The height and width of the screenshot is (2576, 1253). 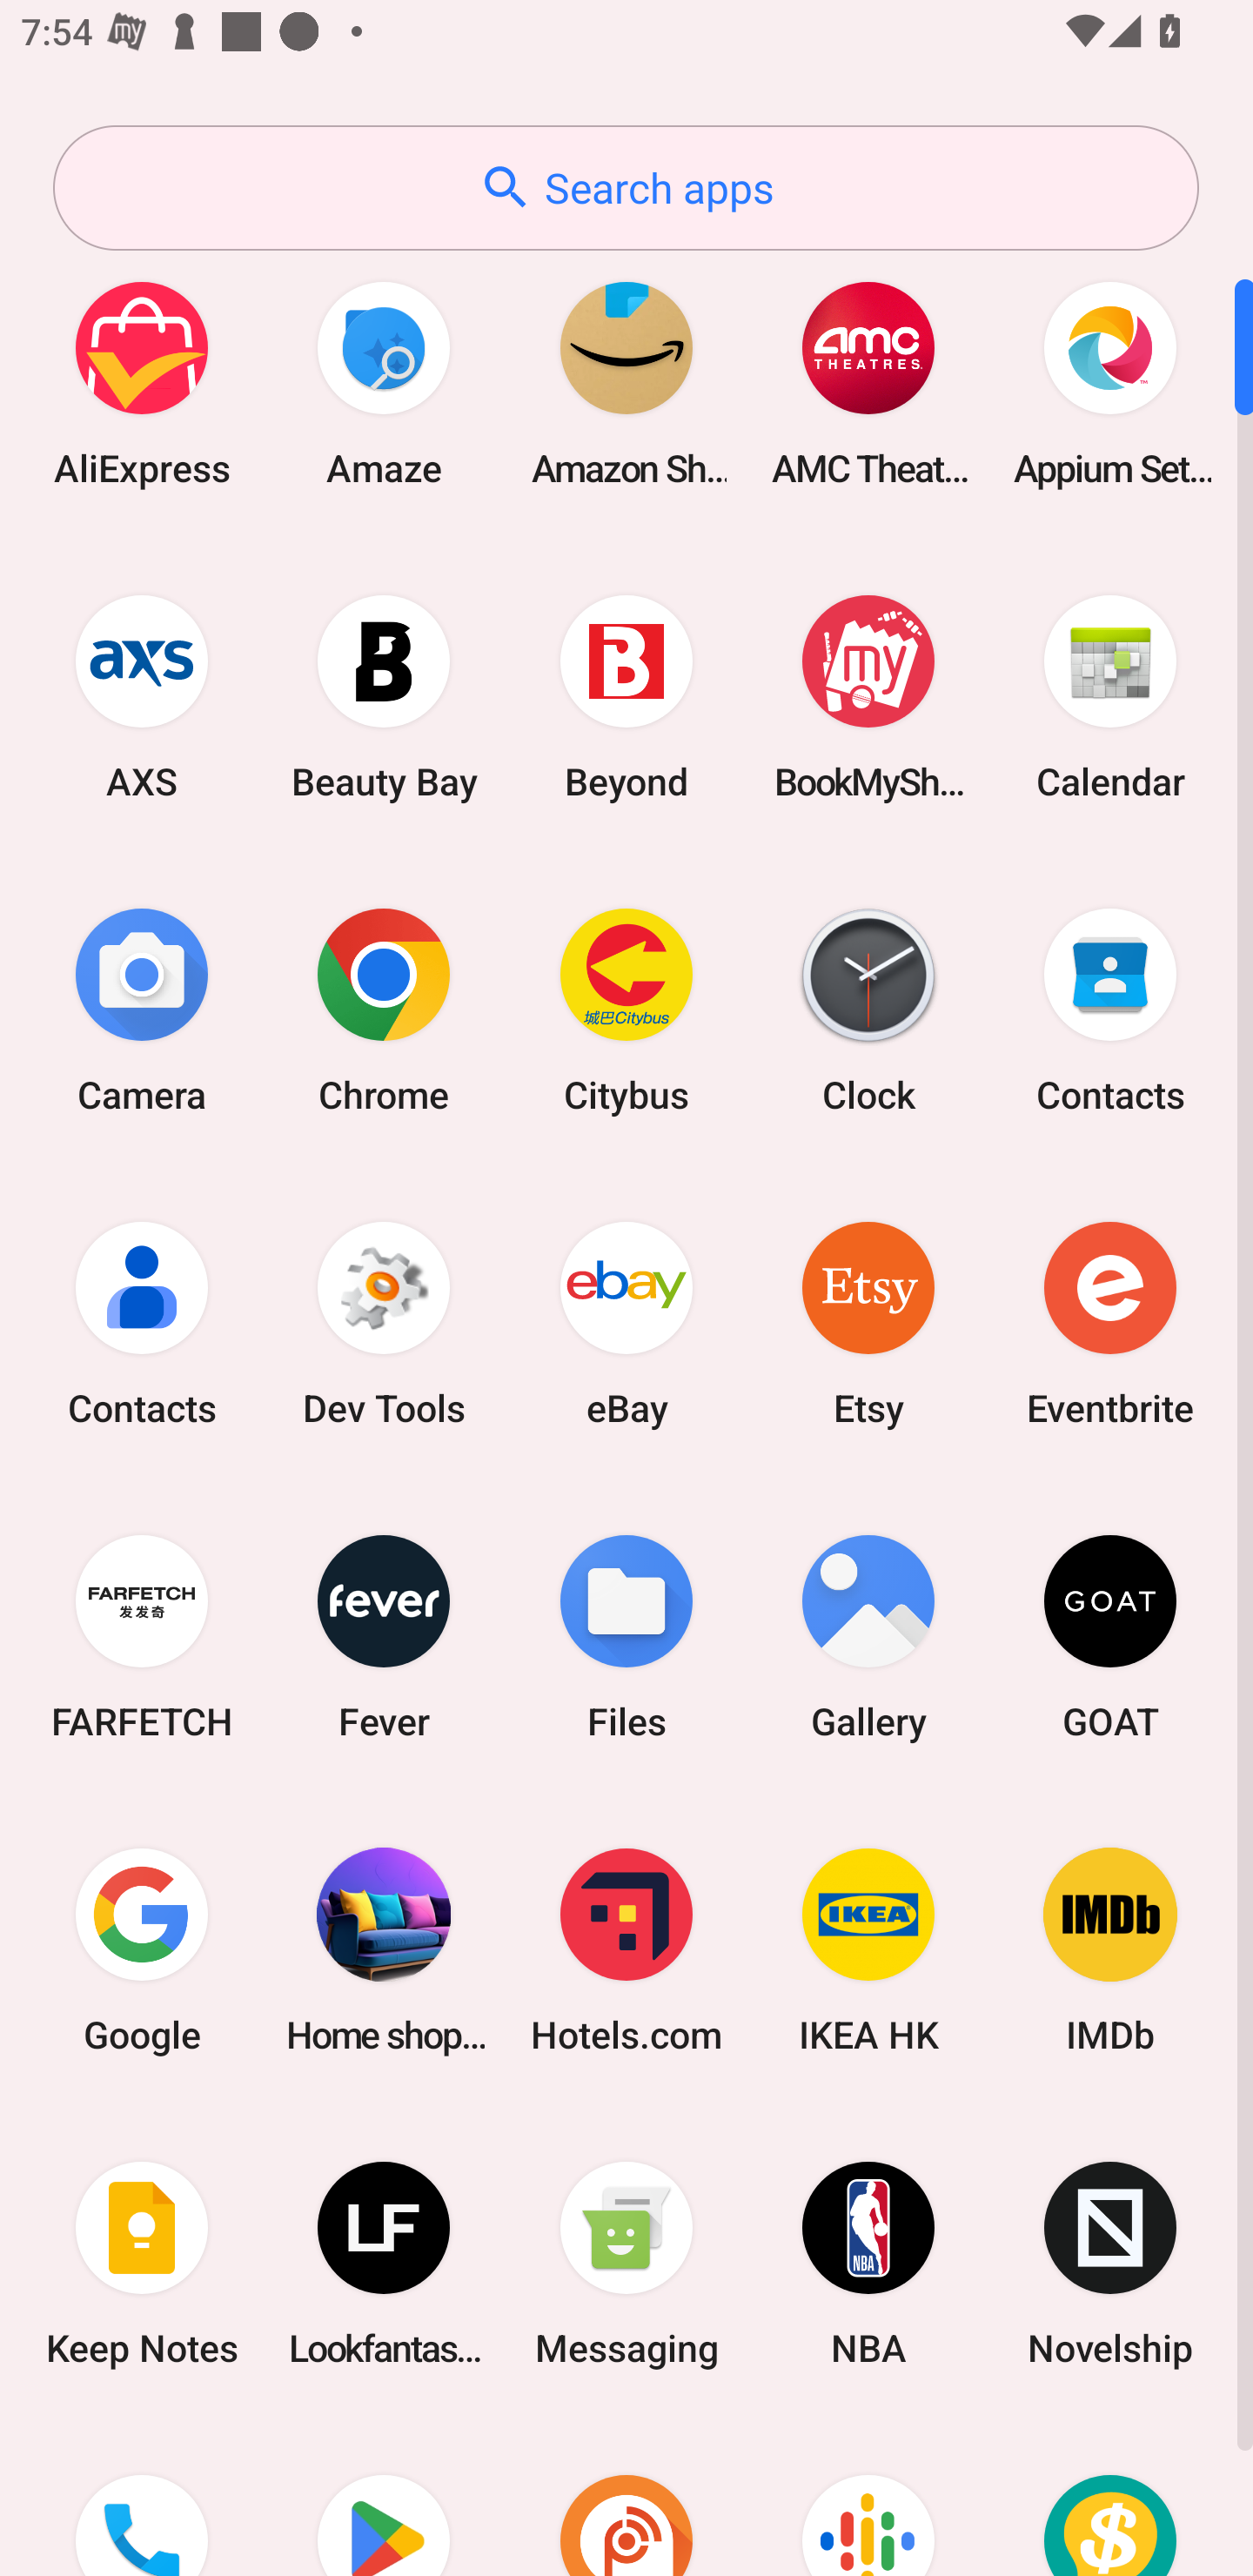 I want to click on Keep Notes, so click(x=142, y=2264).